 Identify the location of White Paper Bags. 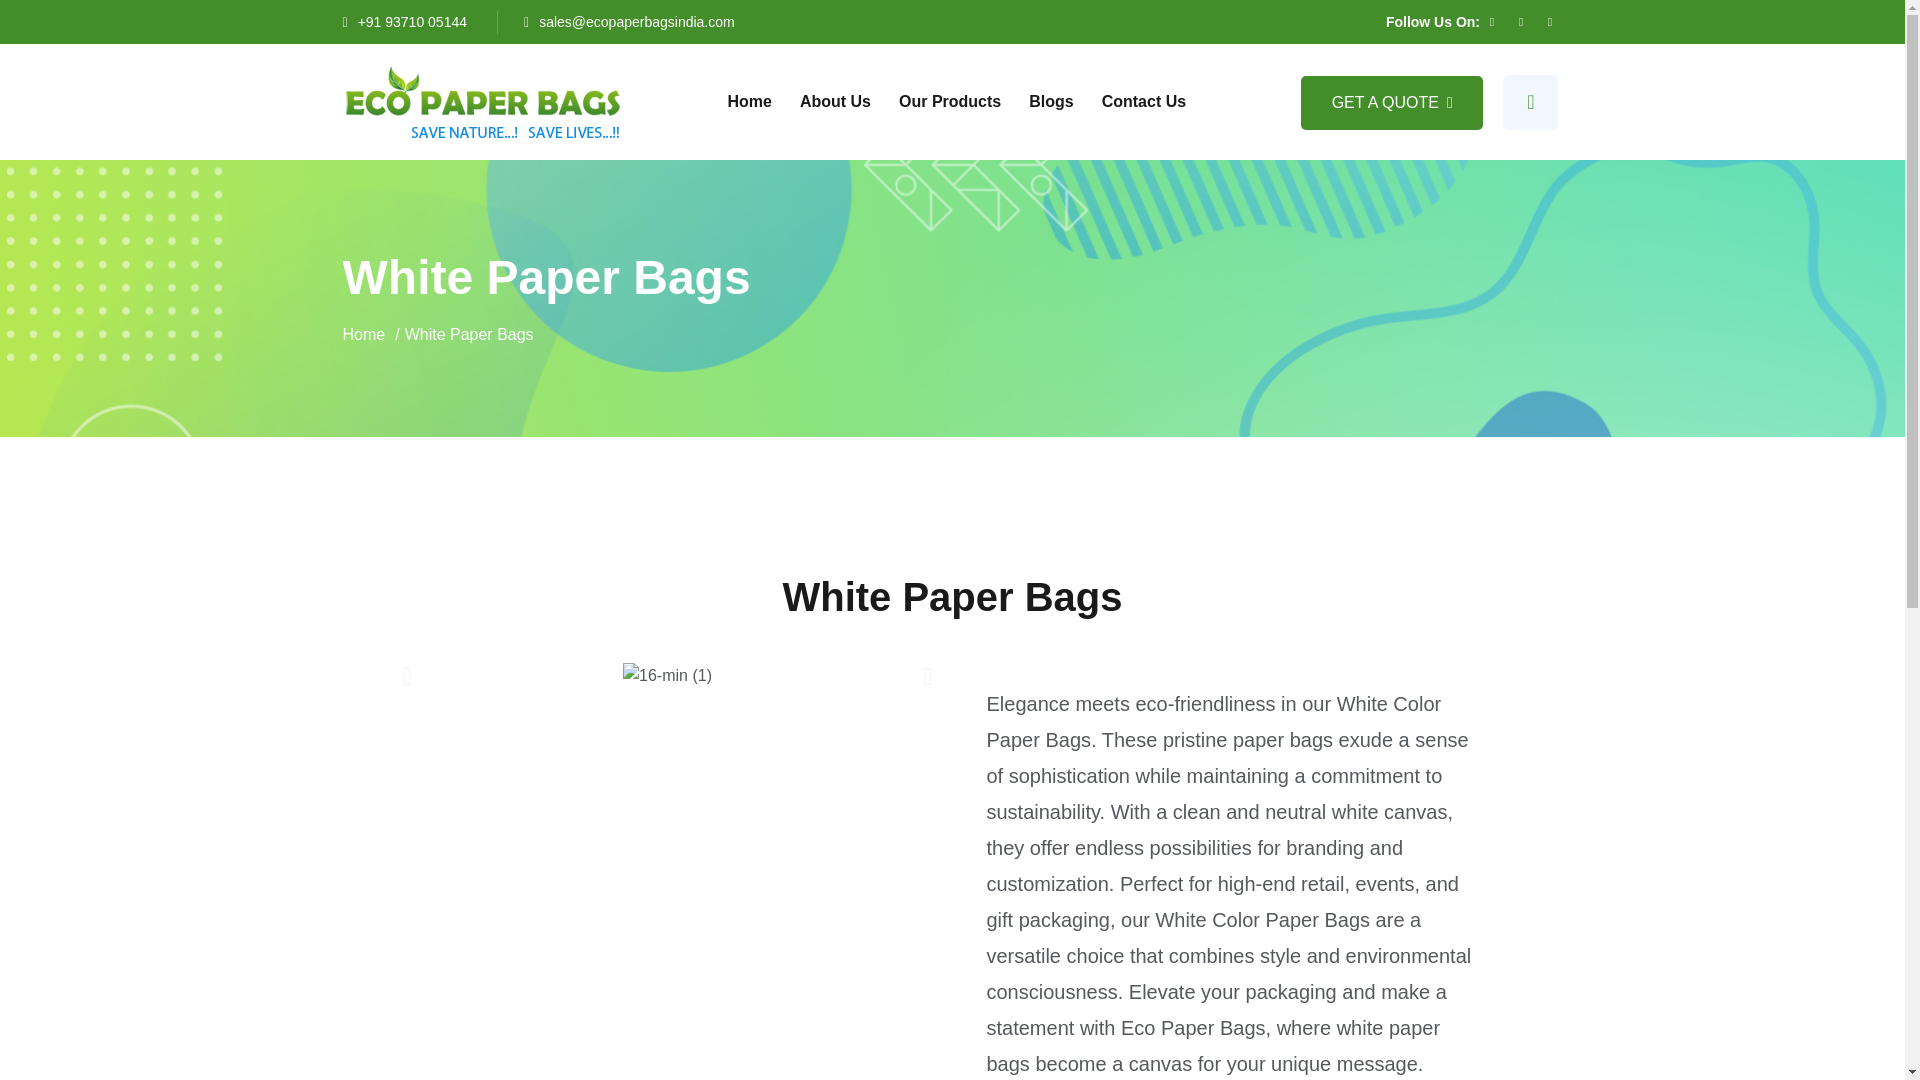
(469, 334).